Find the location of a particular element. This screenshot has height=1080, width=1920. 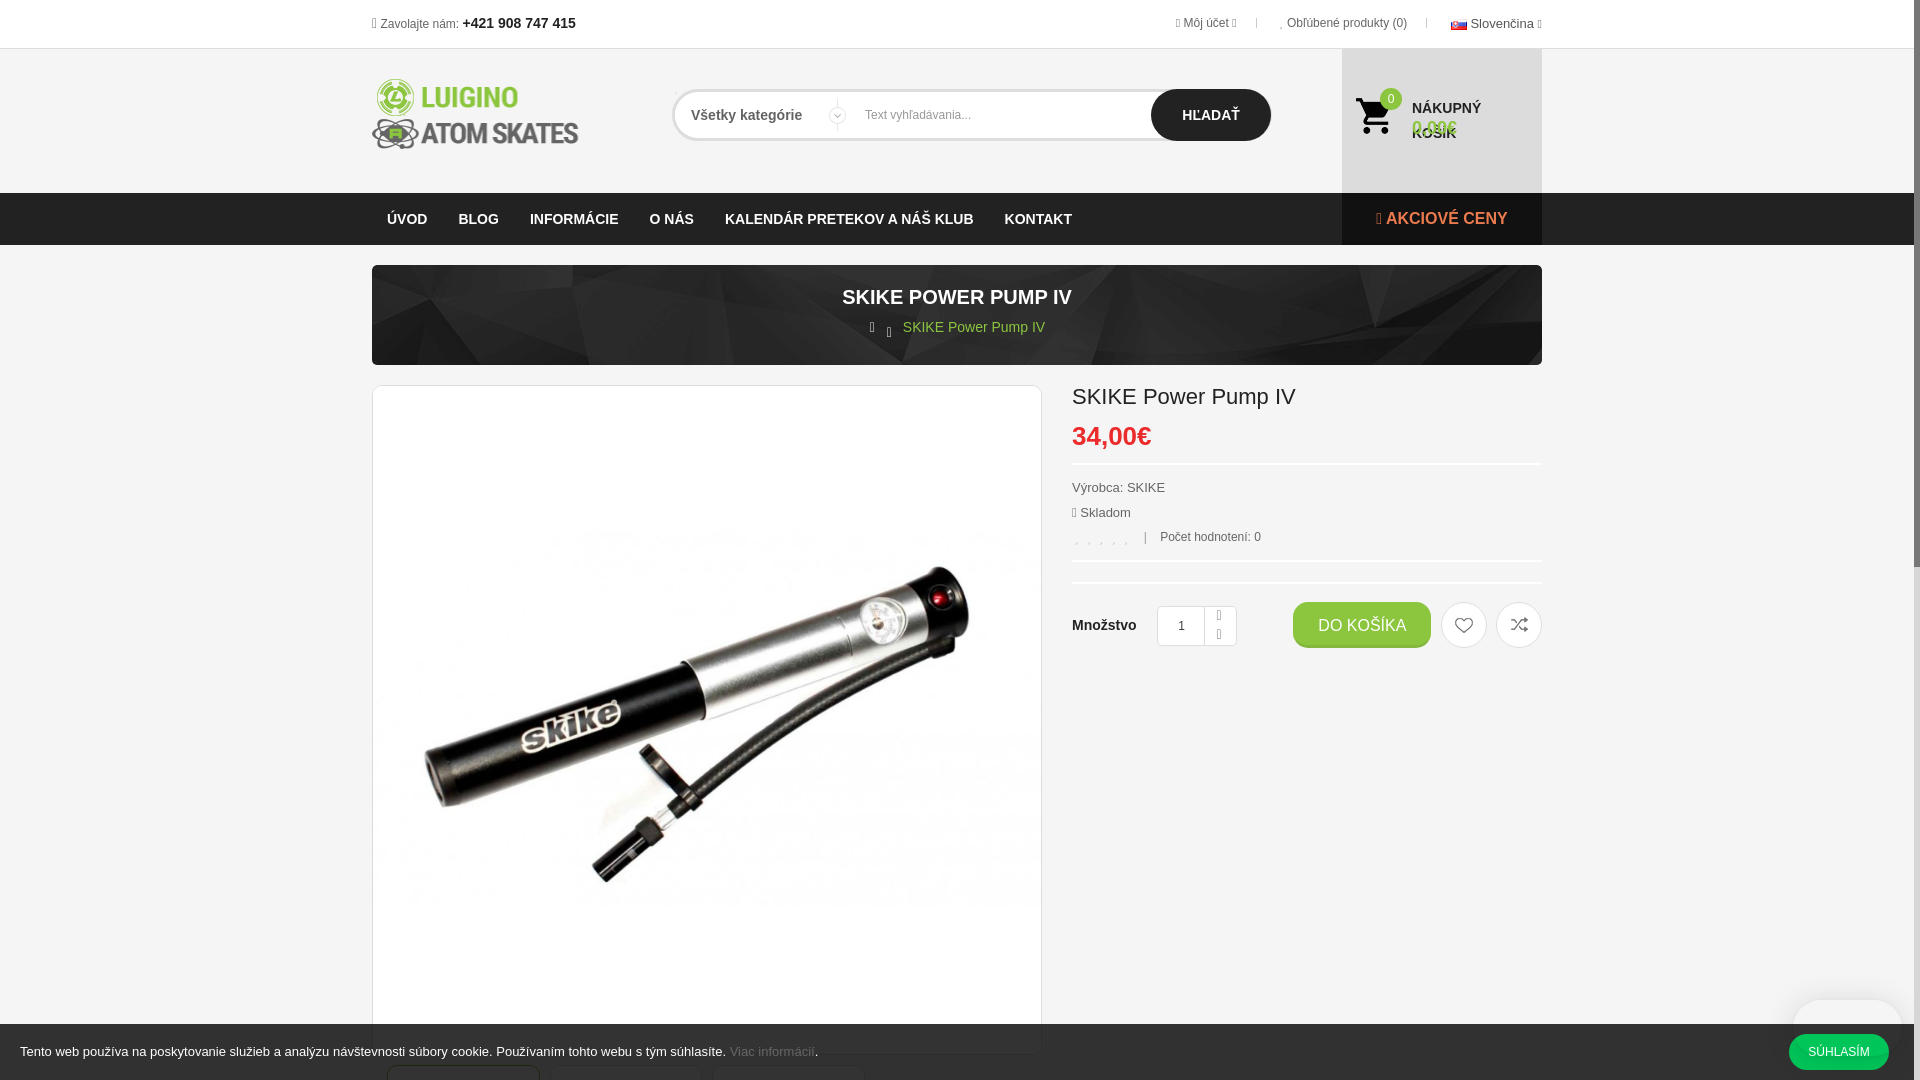

SKIKE Power Pump IV is located at coordinates (463, 1072).